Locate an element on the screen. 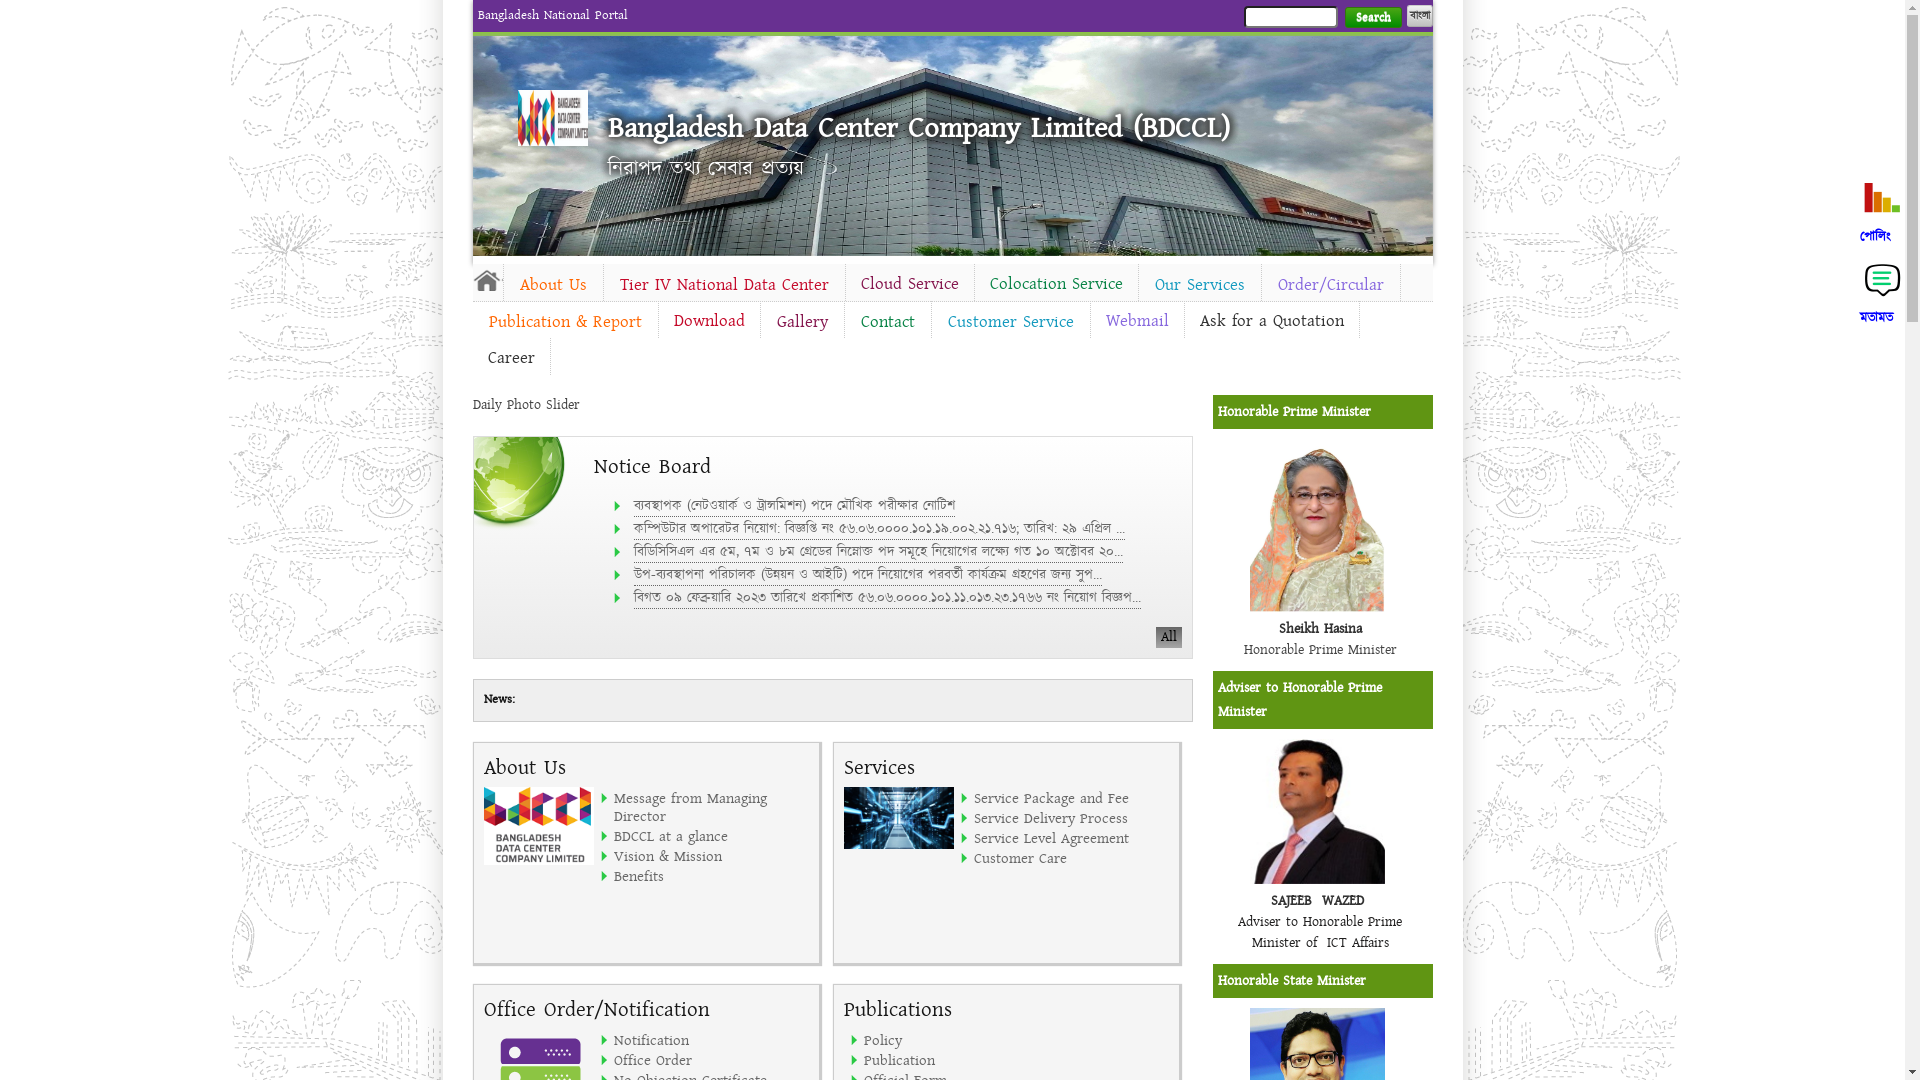  Home is located at coordinates (553, 118).